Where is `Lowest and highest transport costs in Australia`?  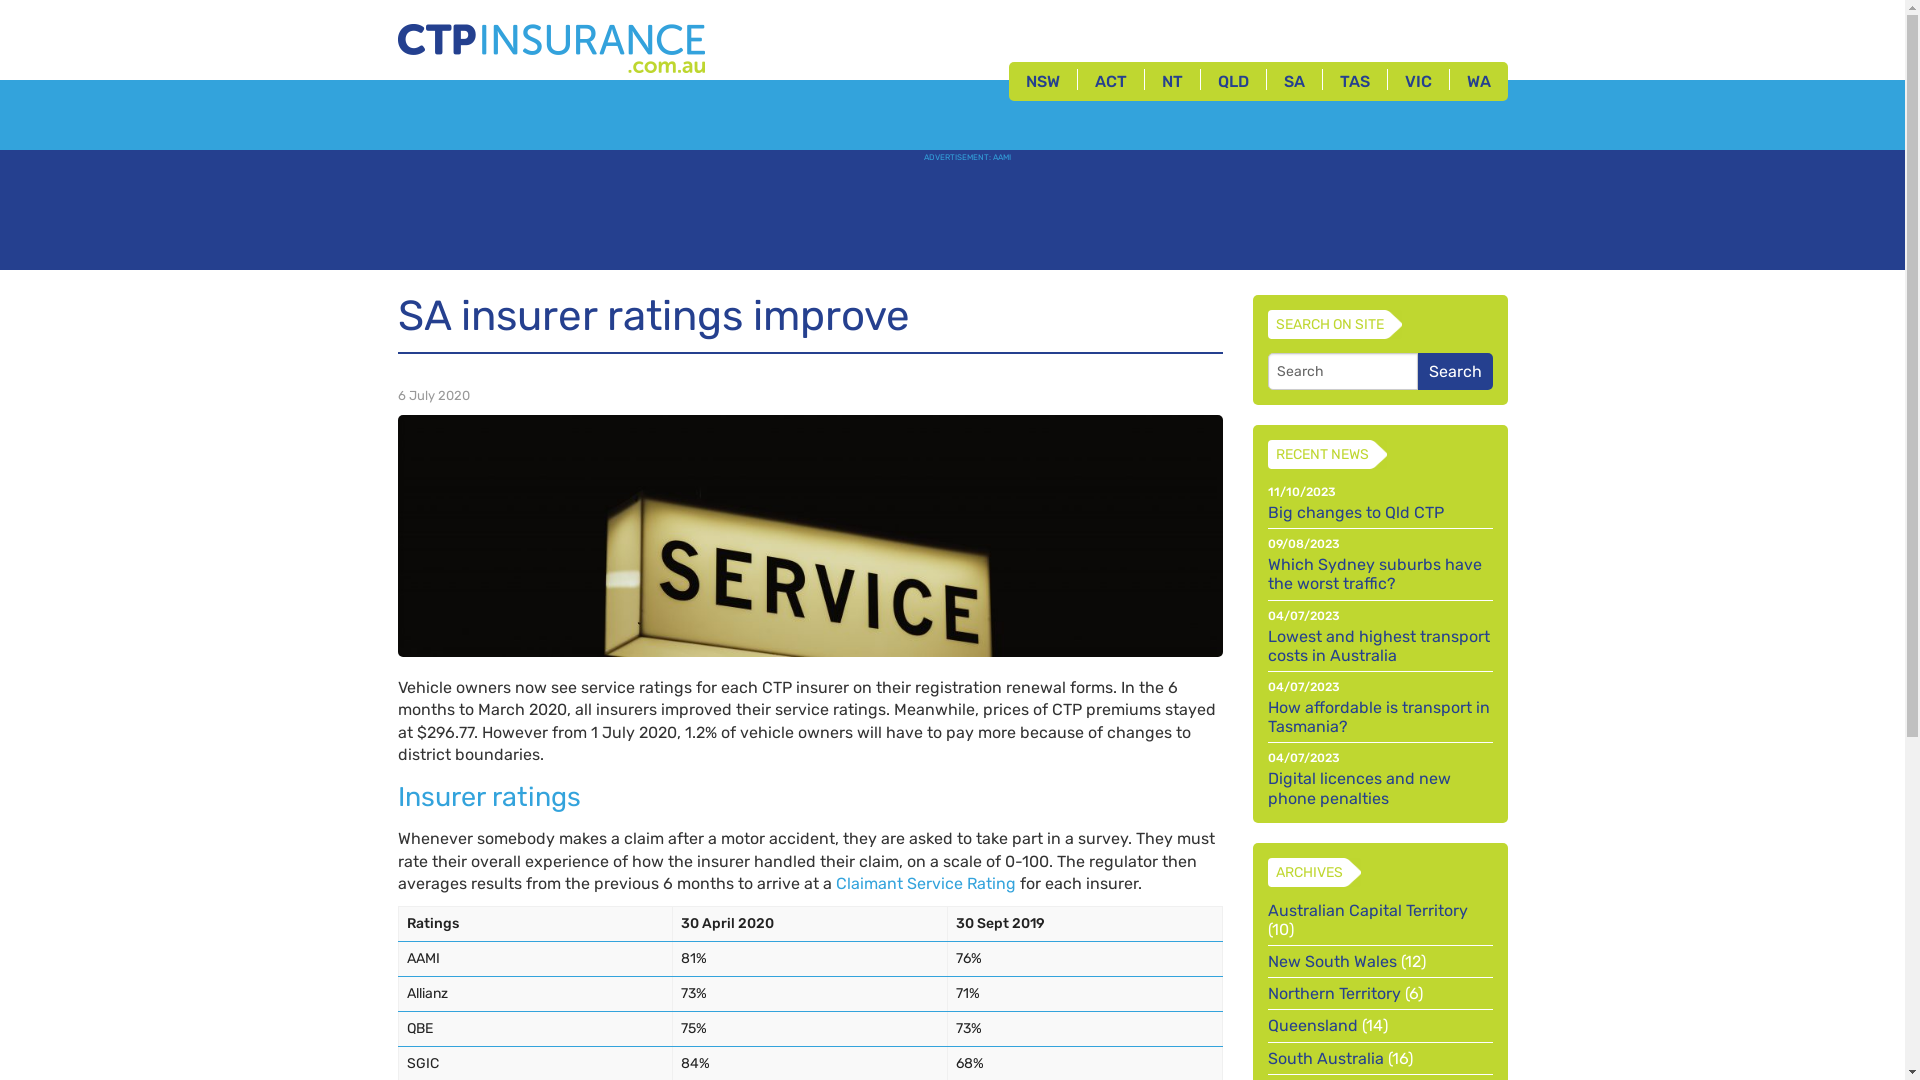
Lowest and highest transport costs in Australia is located at coordinates (1380, 646).